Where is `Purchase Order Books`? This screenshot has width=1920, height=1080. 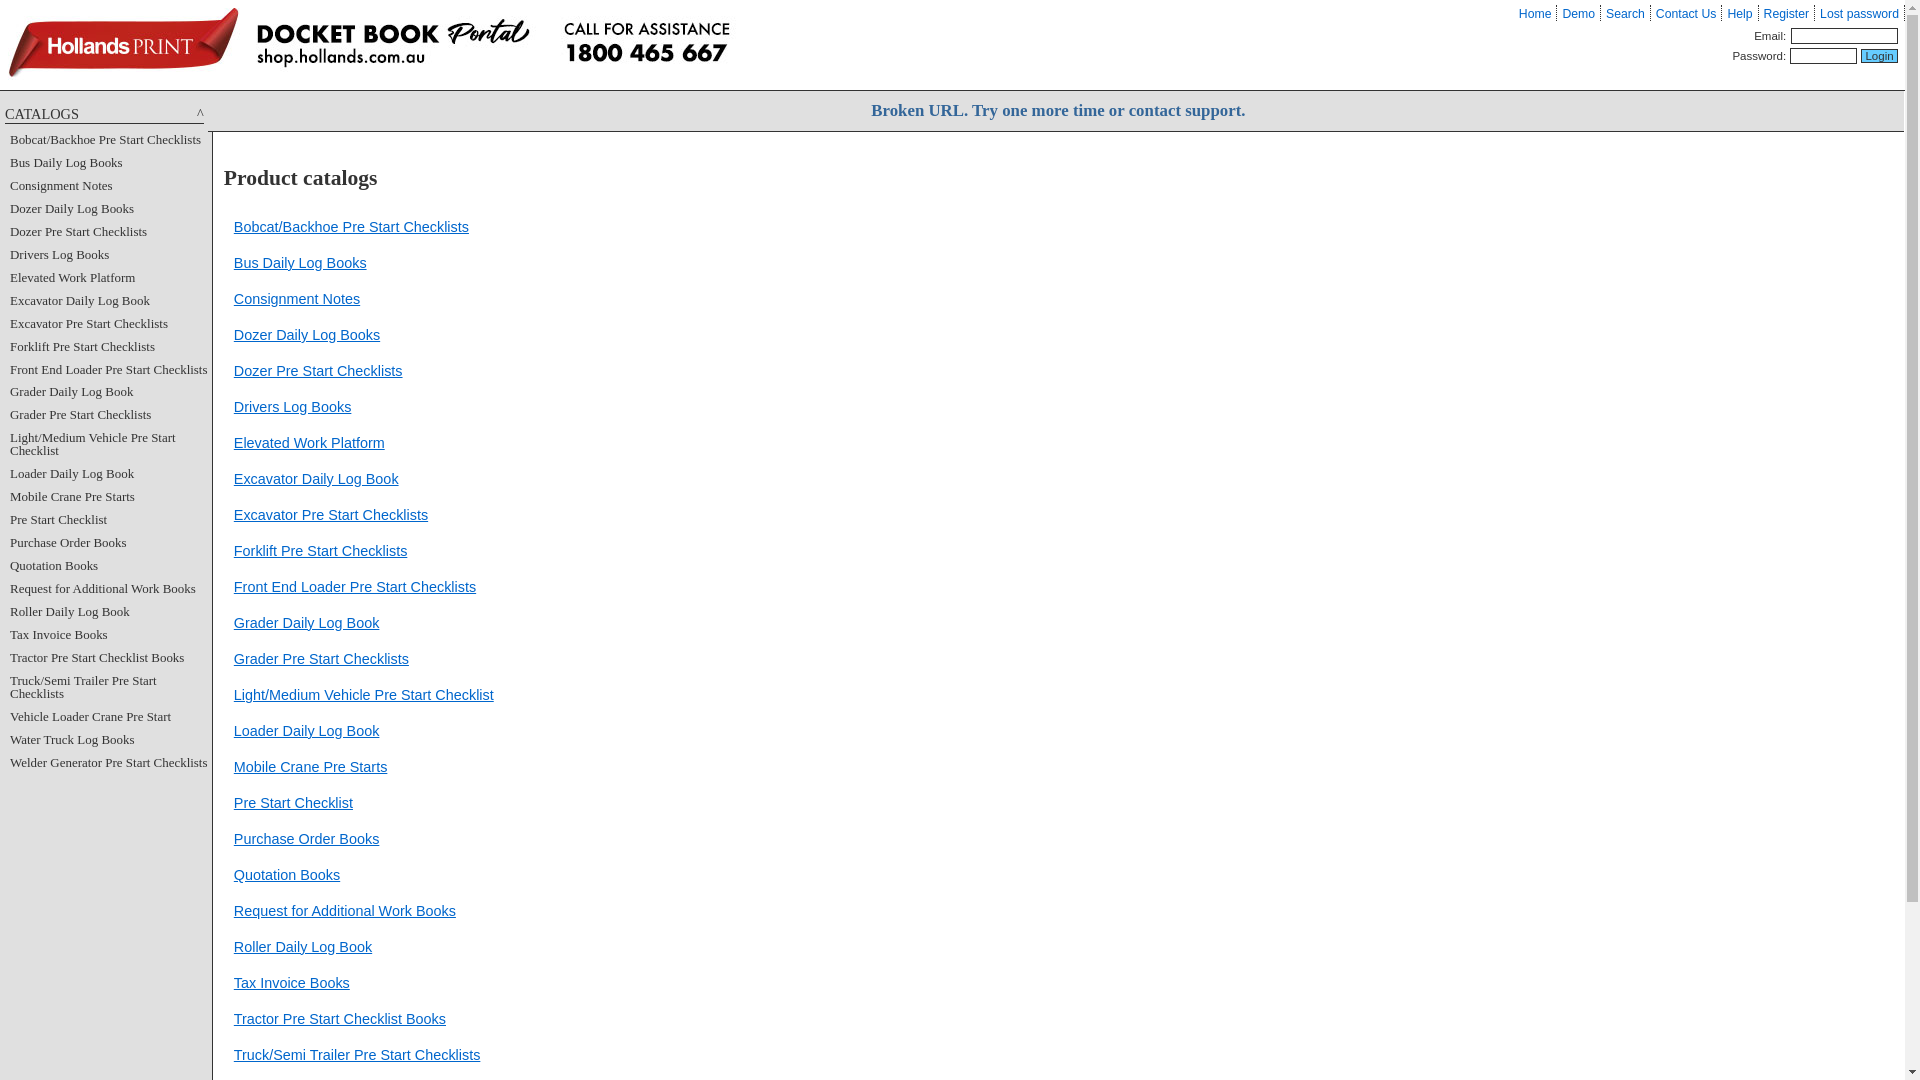
Purchase Order Books is located at coordinates (307, 839).